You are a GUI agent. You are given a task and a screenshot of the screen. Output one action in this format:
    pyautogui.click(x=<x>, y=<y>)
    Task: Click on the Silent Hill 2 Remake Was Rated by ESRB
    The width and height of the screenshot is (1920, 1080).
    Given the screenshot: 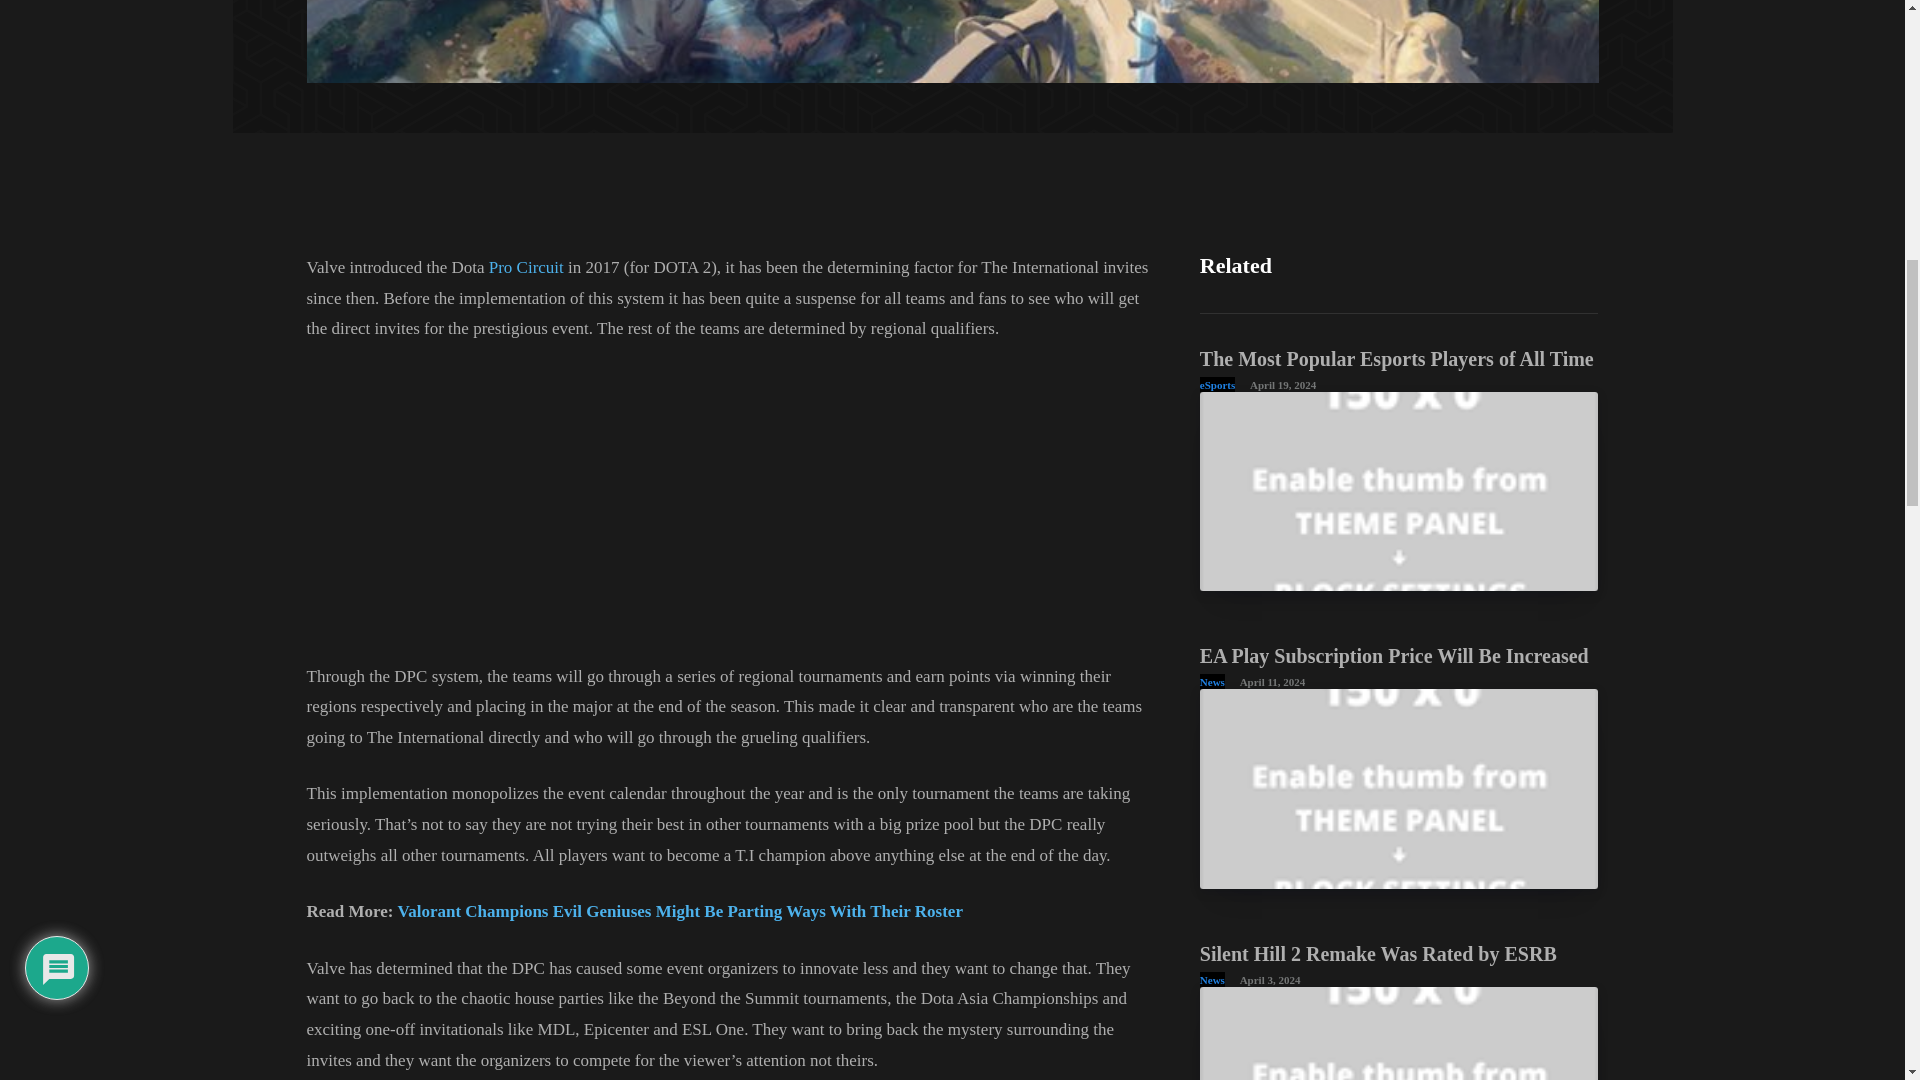 What is the action you would take?
    pyautogui.click(x=1400, y=1034)
    